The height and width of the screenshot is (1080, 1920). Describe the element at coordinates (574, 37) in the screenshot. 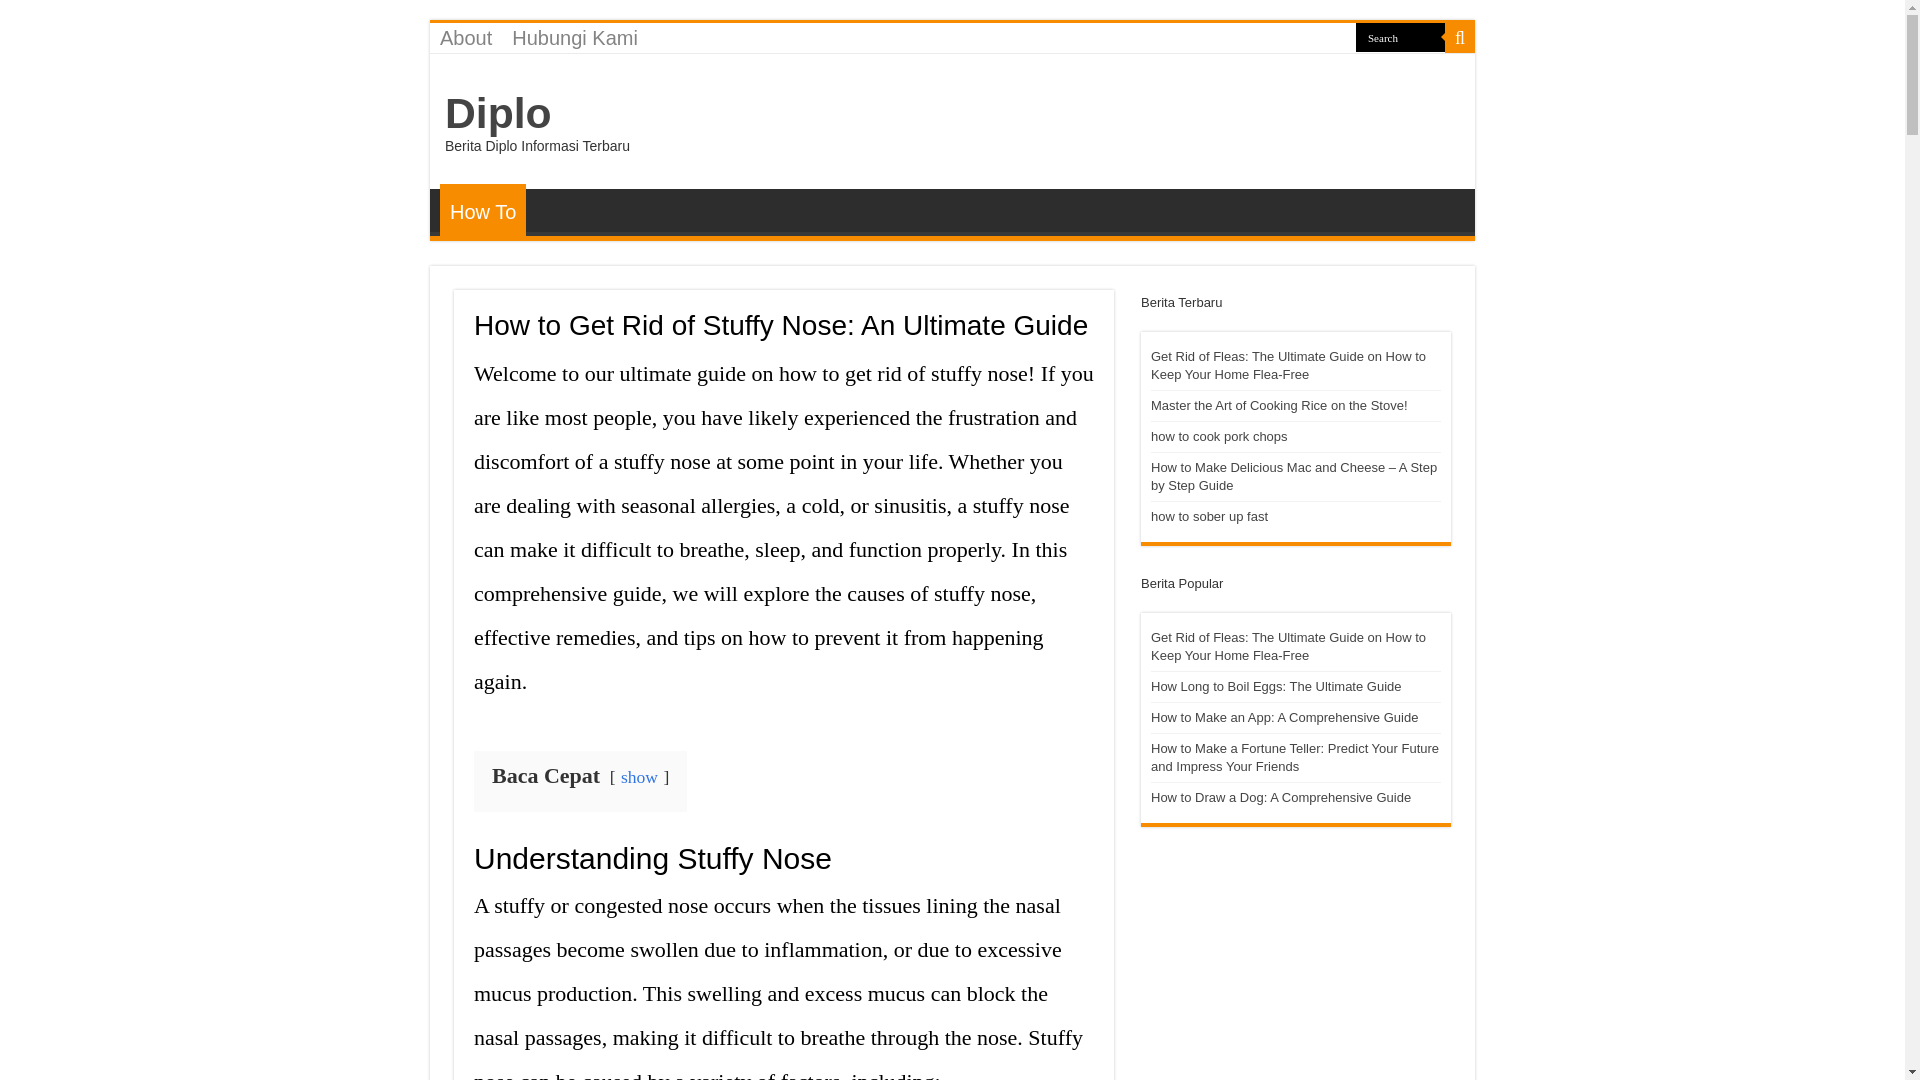

I see `Hubungi Kami` at that location.